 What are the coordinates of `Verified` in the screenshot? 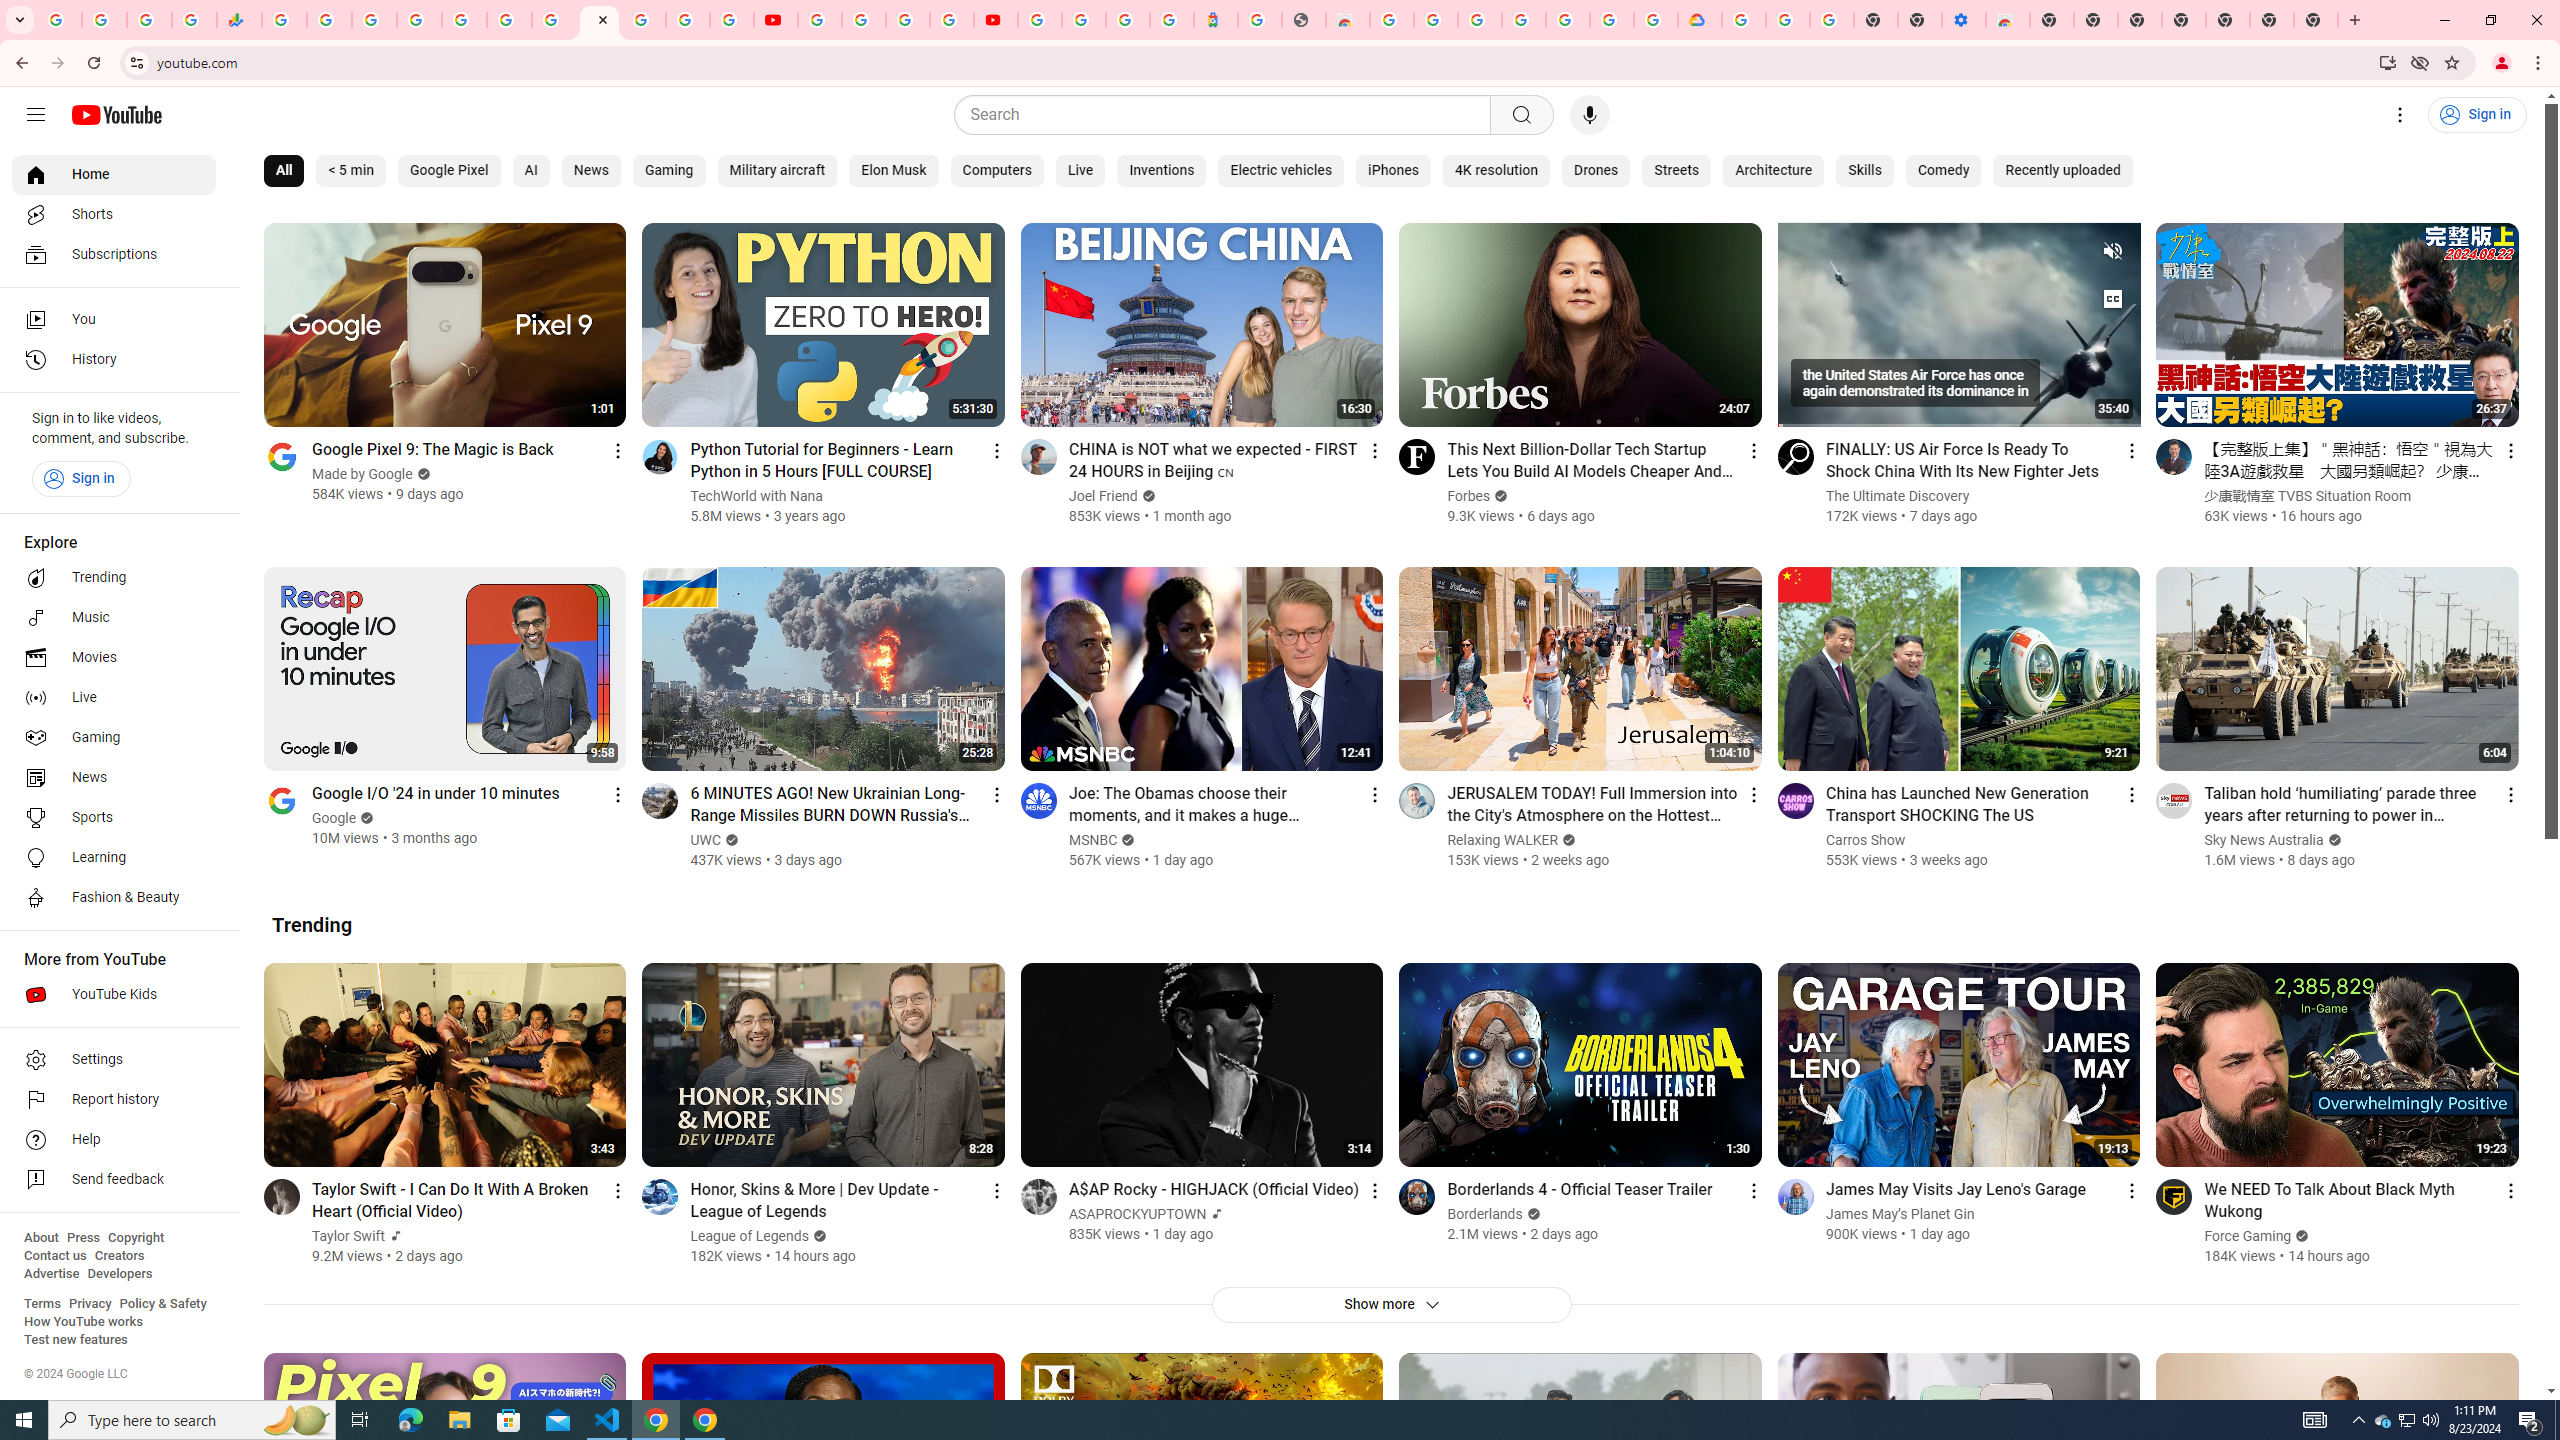 It's located at (2300, 1236).